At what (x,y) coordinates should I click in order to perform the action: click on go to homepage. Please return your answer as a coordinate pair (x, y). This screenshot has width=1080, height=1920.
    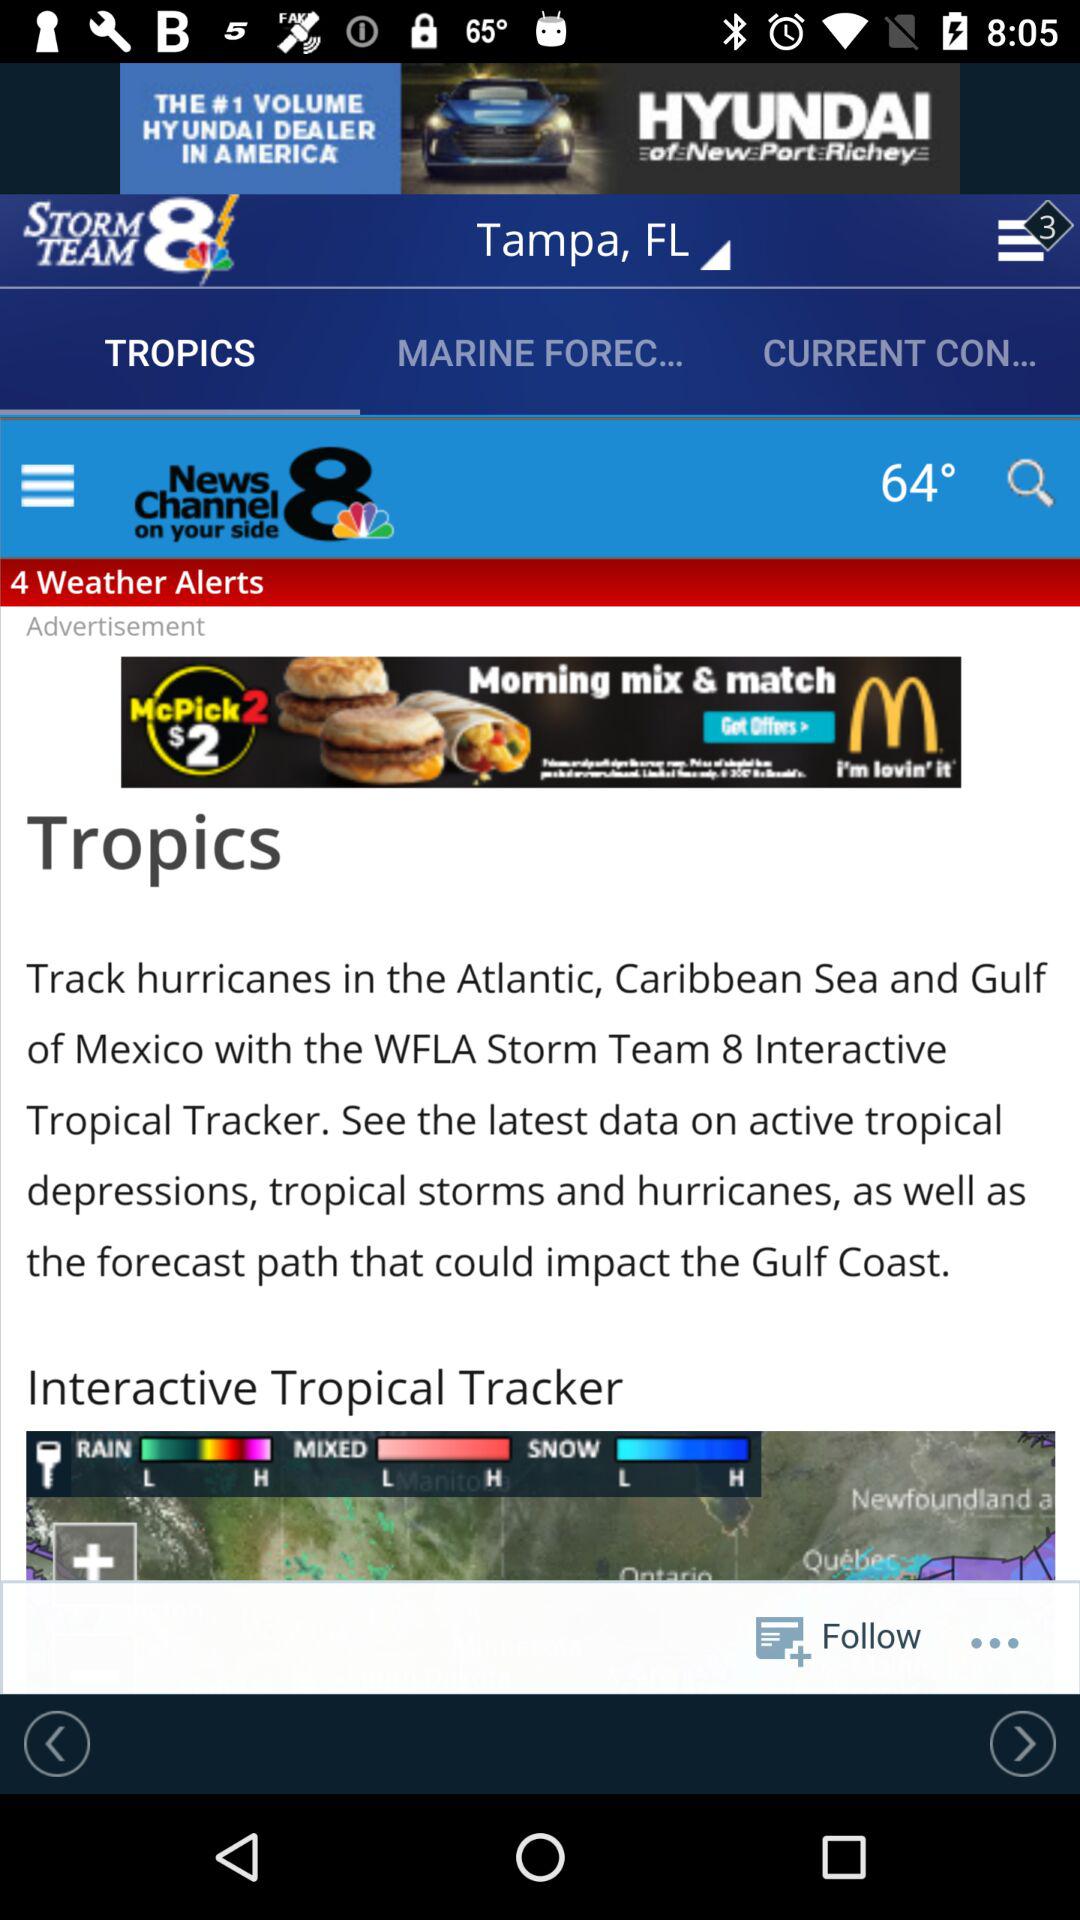
    Looking at the image, I should click on (131, 240).